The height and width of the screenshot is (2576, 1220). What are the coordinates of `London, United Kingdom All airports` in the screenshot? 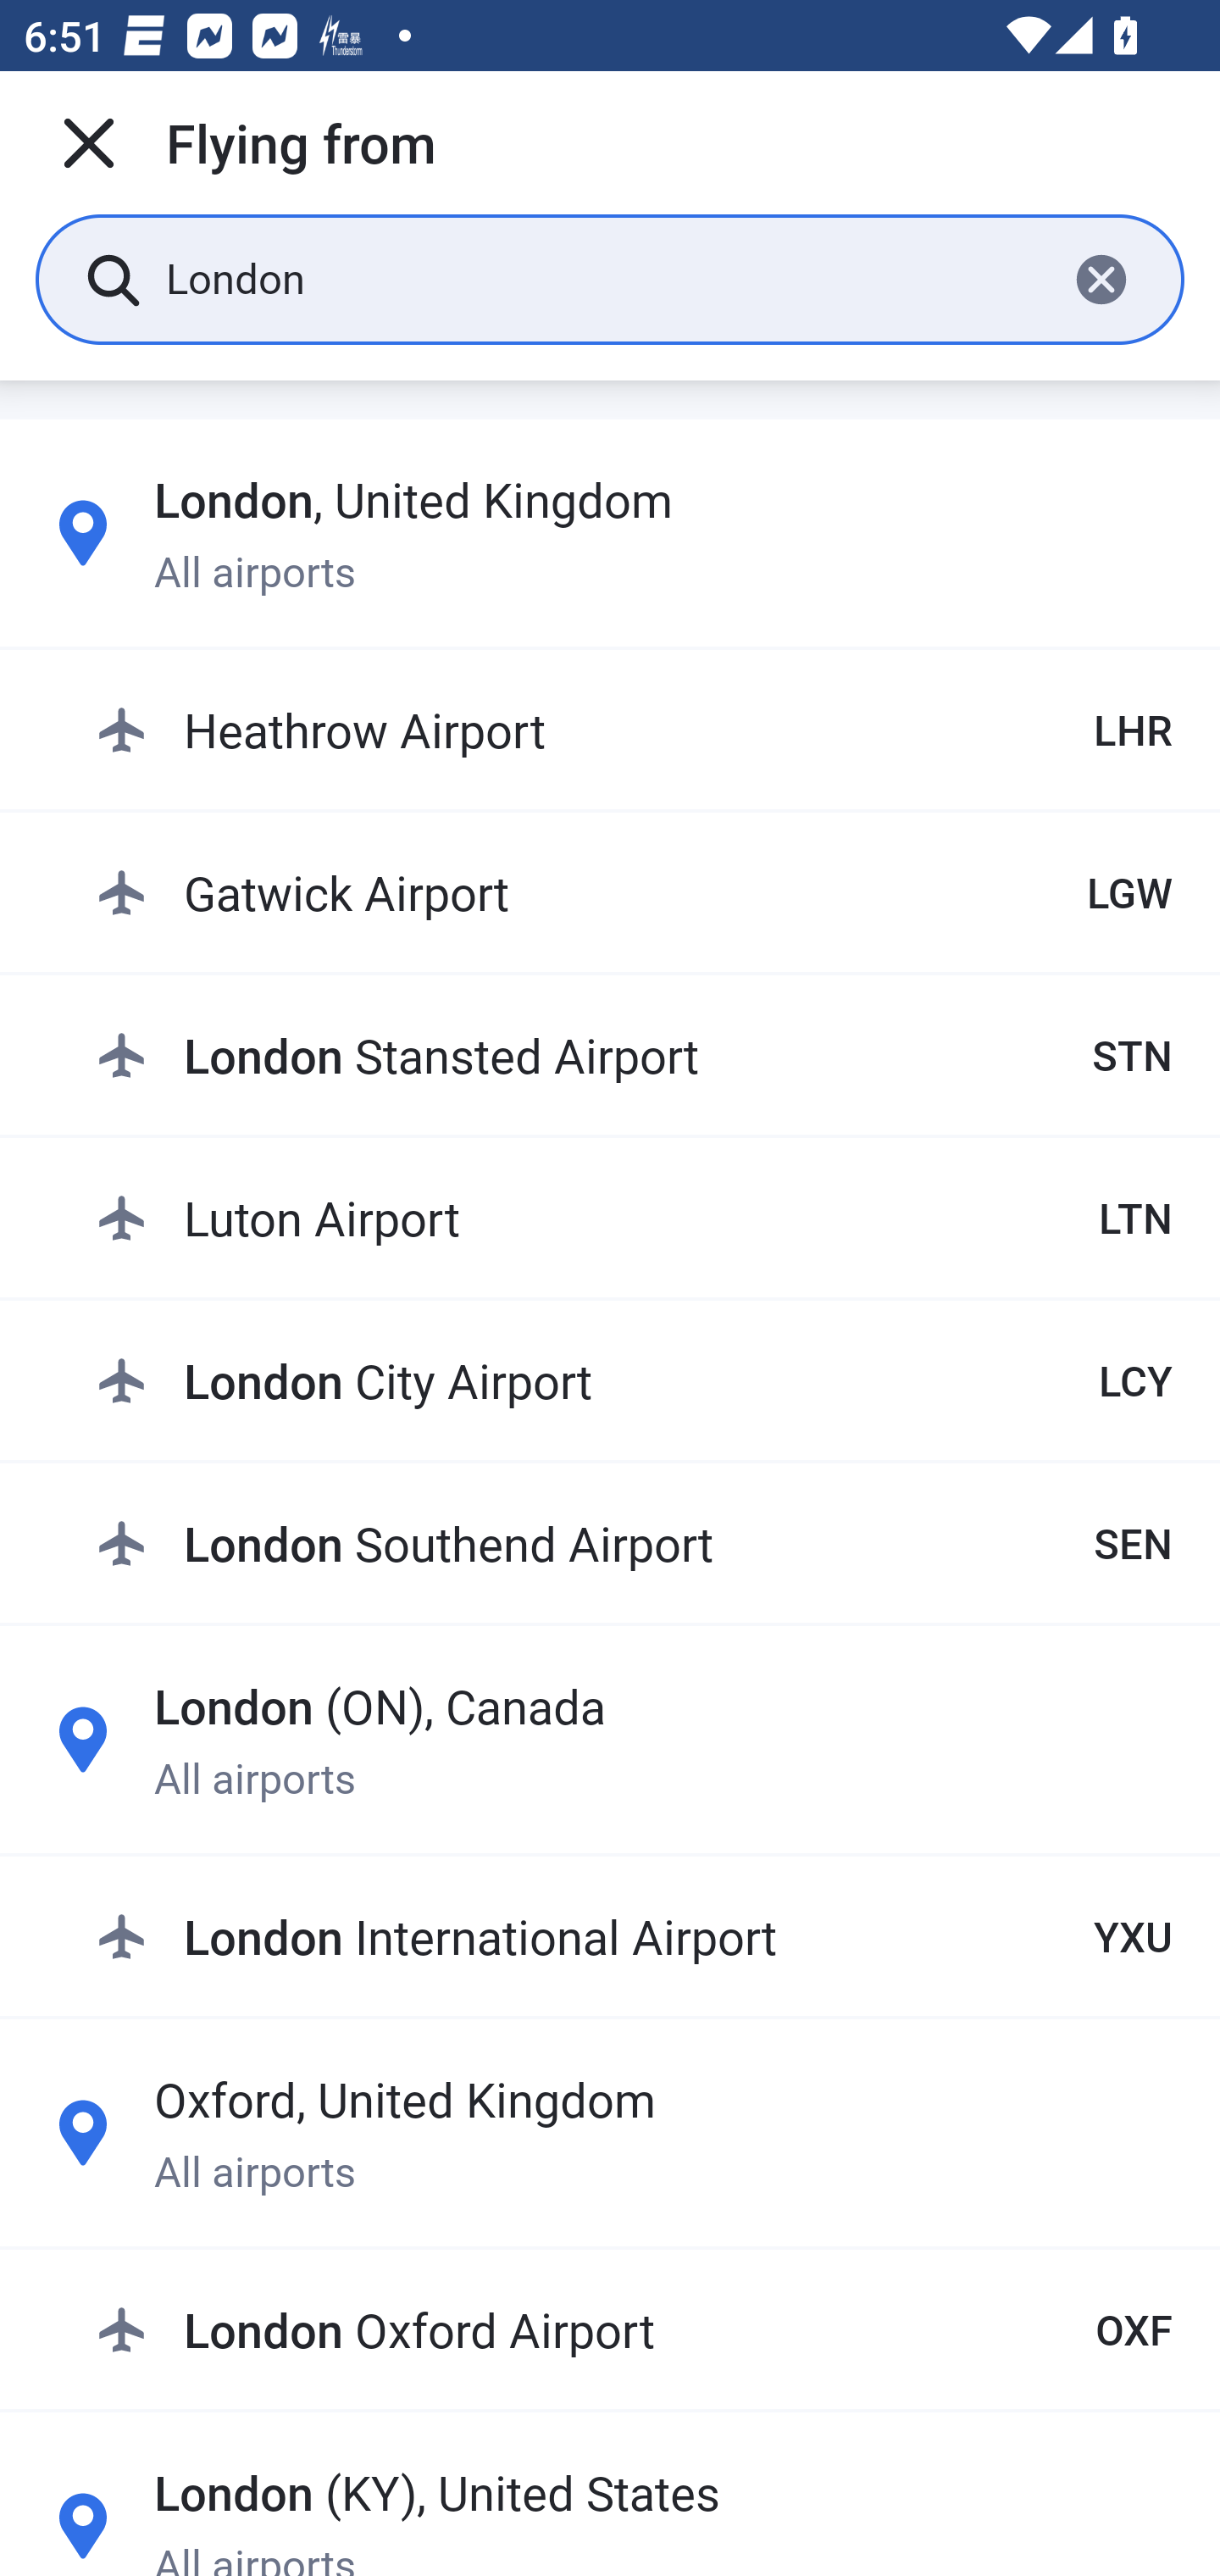 It's located at (610, 533).